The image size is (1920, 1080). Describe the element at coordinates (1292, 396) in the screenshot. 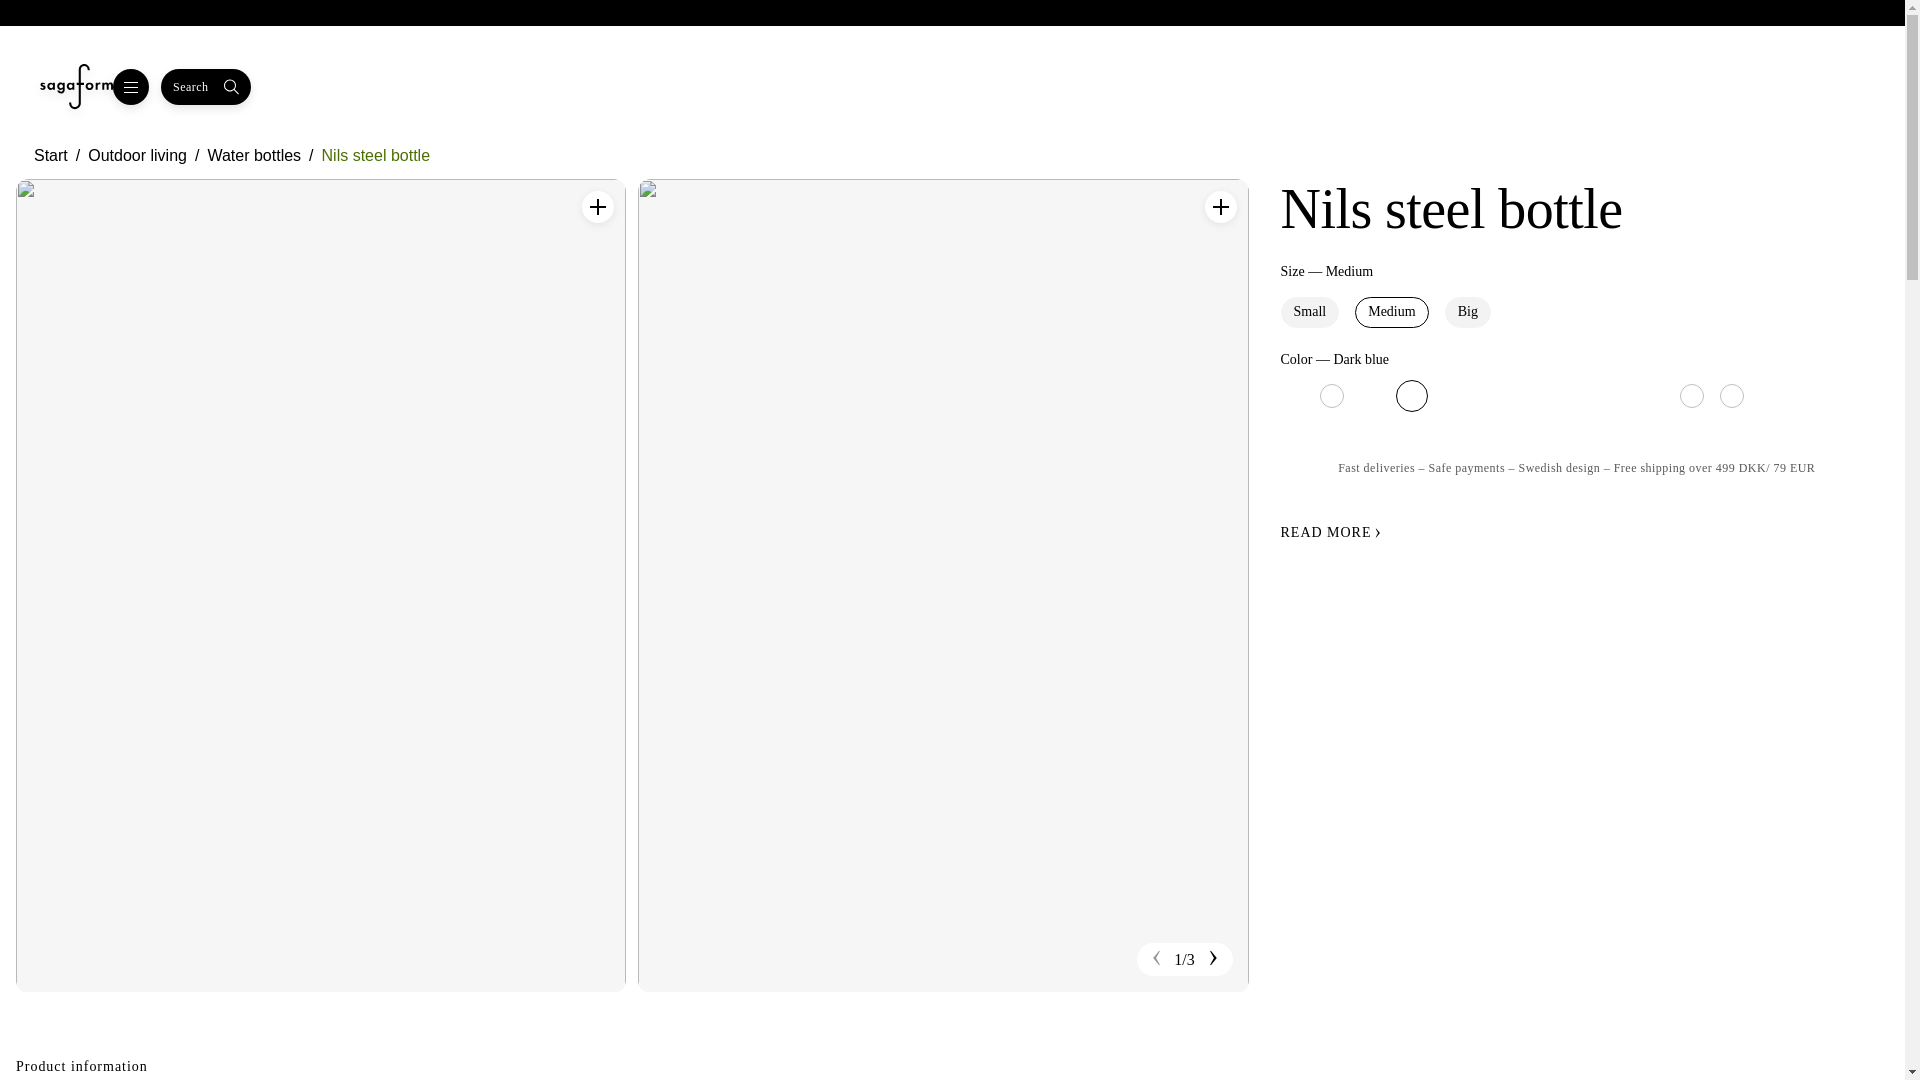

I see `mellan - black` at that location.